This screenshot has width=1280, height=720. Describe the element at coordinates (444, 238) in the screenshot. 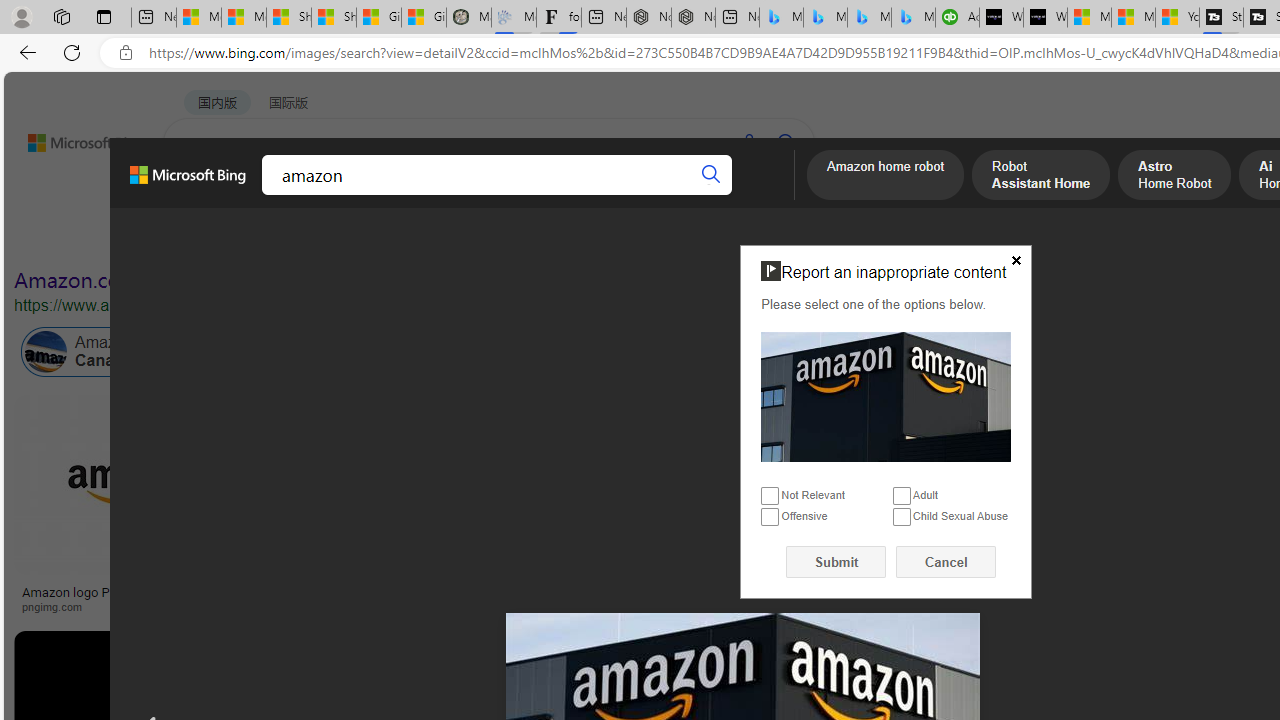

I see `Layout` at that location.